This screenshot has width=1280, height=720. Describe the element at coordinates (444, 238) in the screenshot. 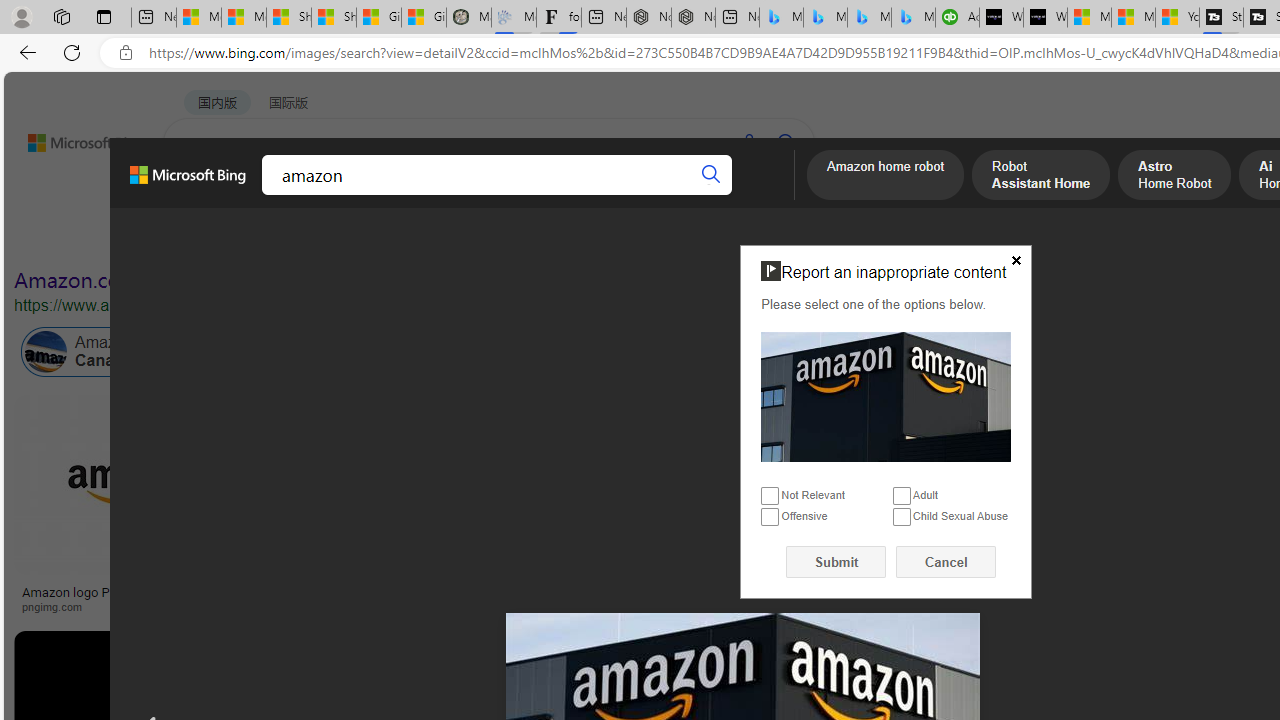

I see `Layout` at that location.